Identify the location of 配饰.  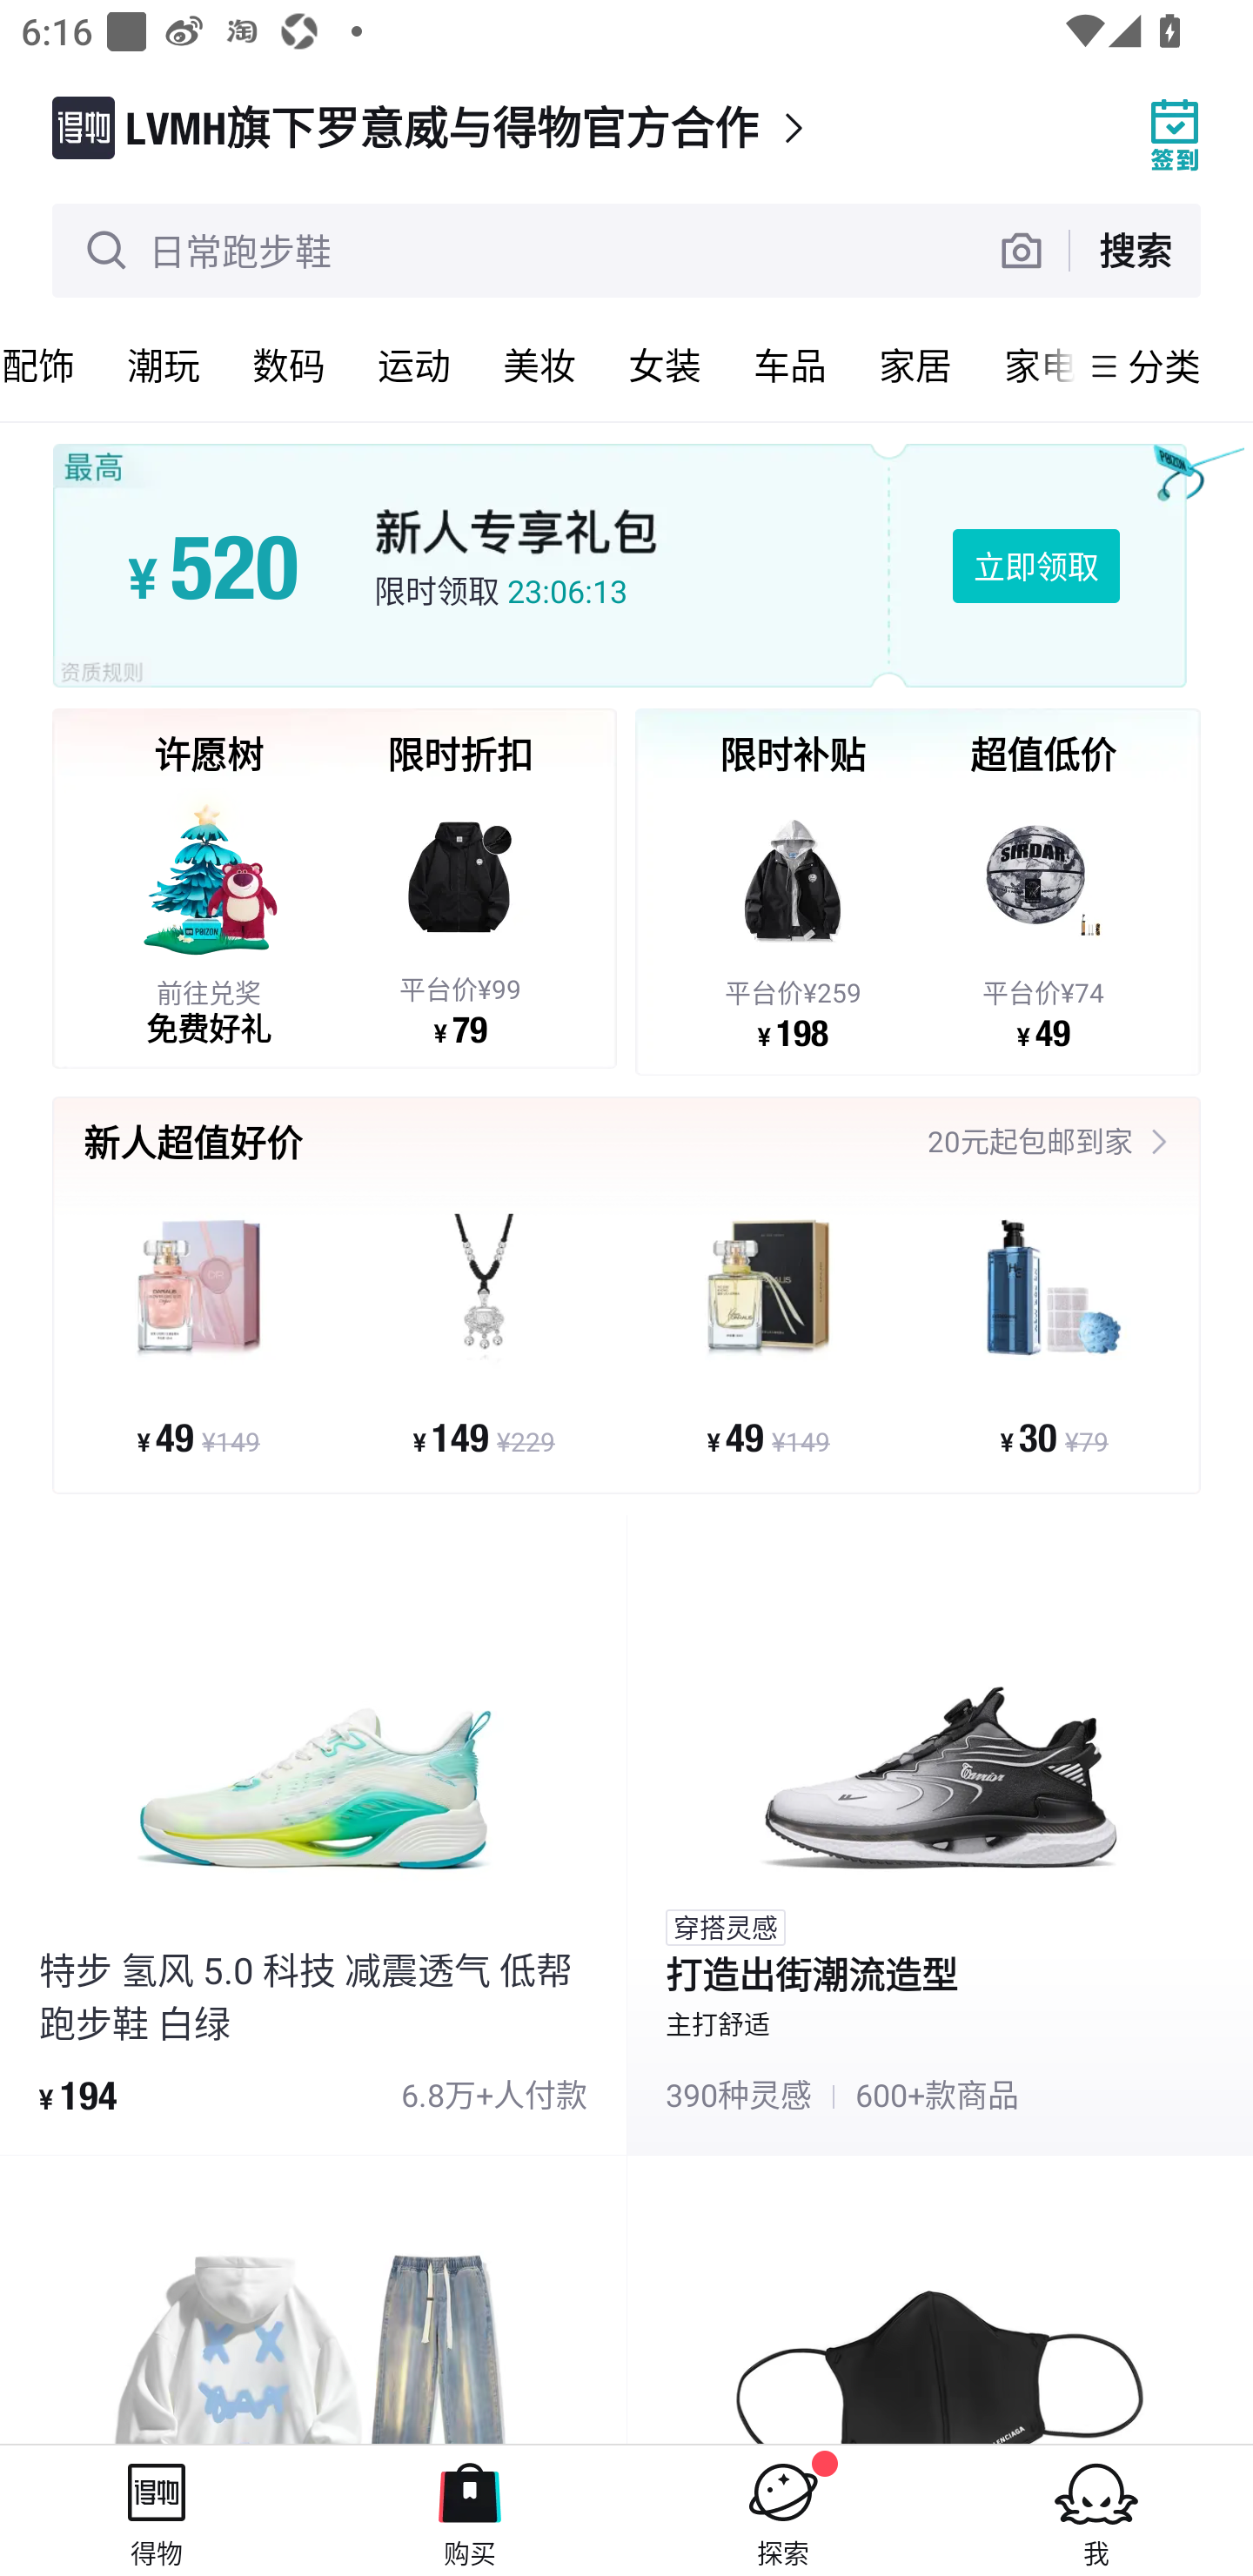
(50, 366).